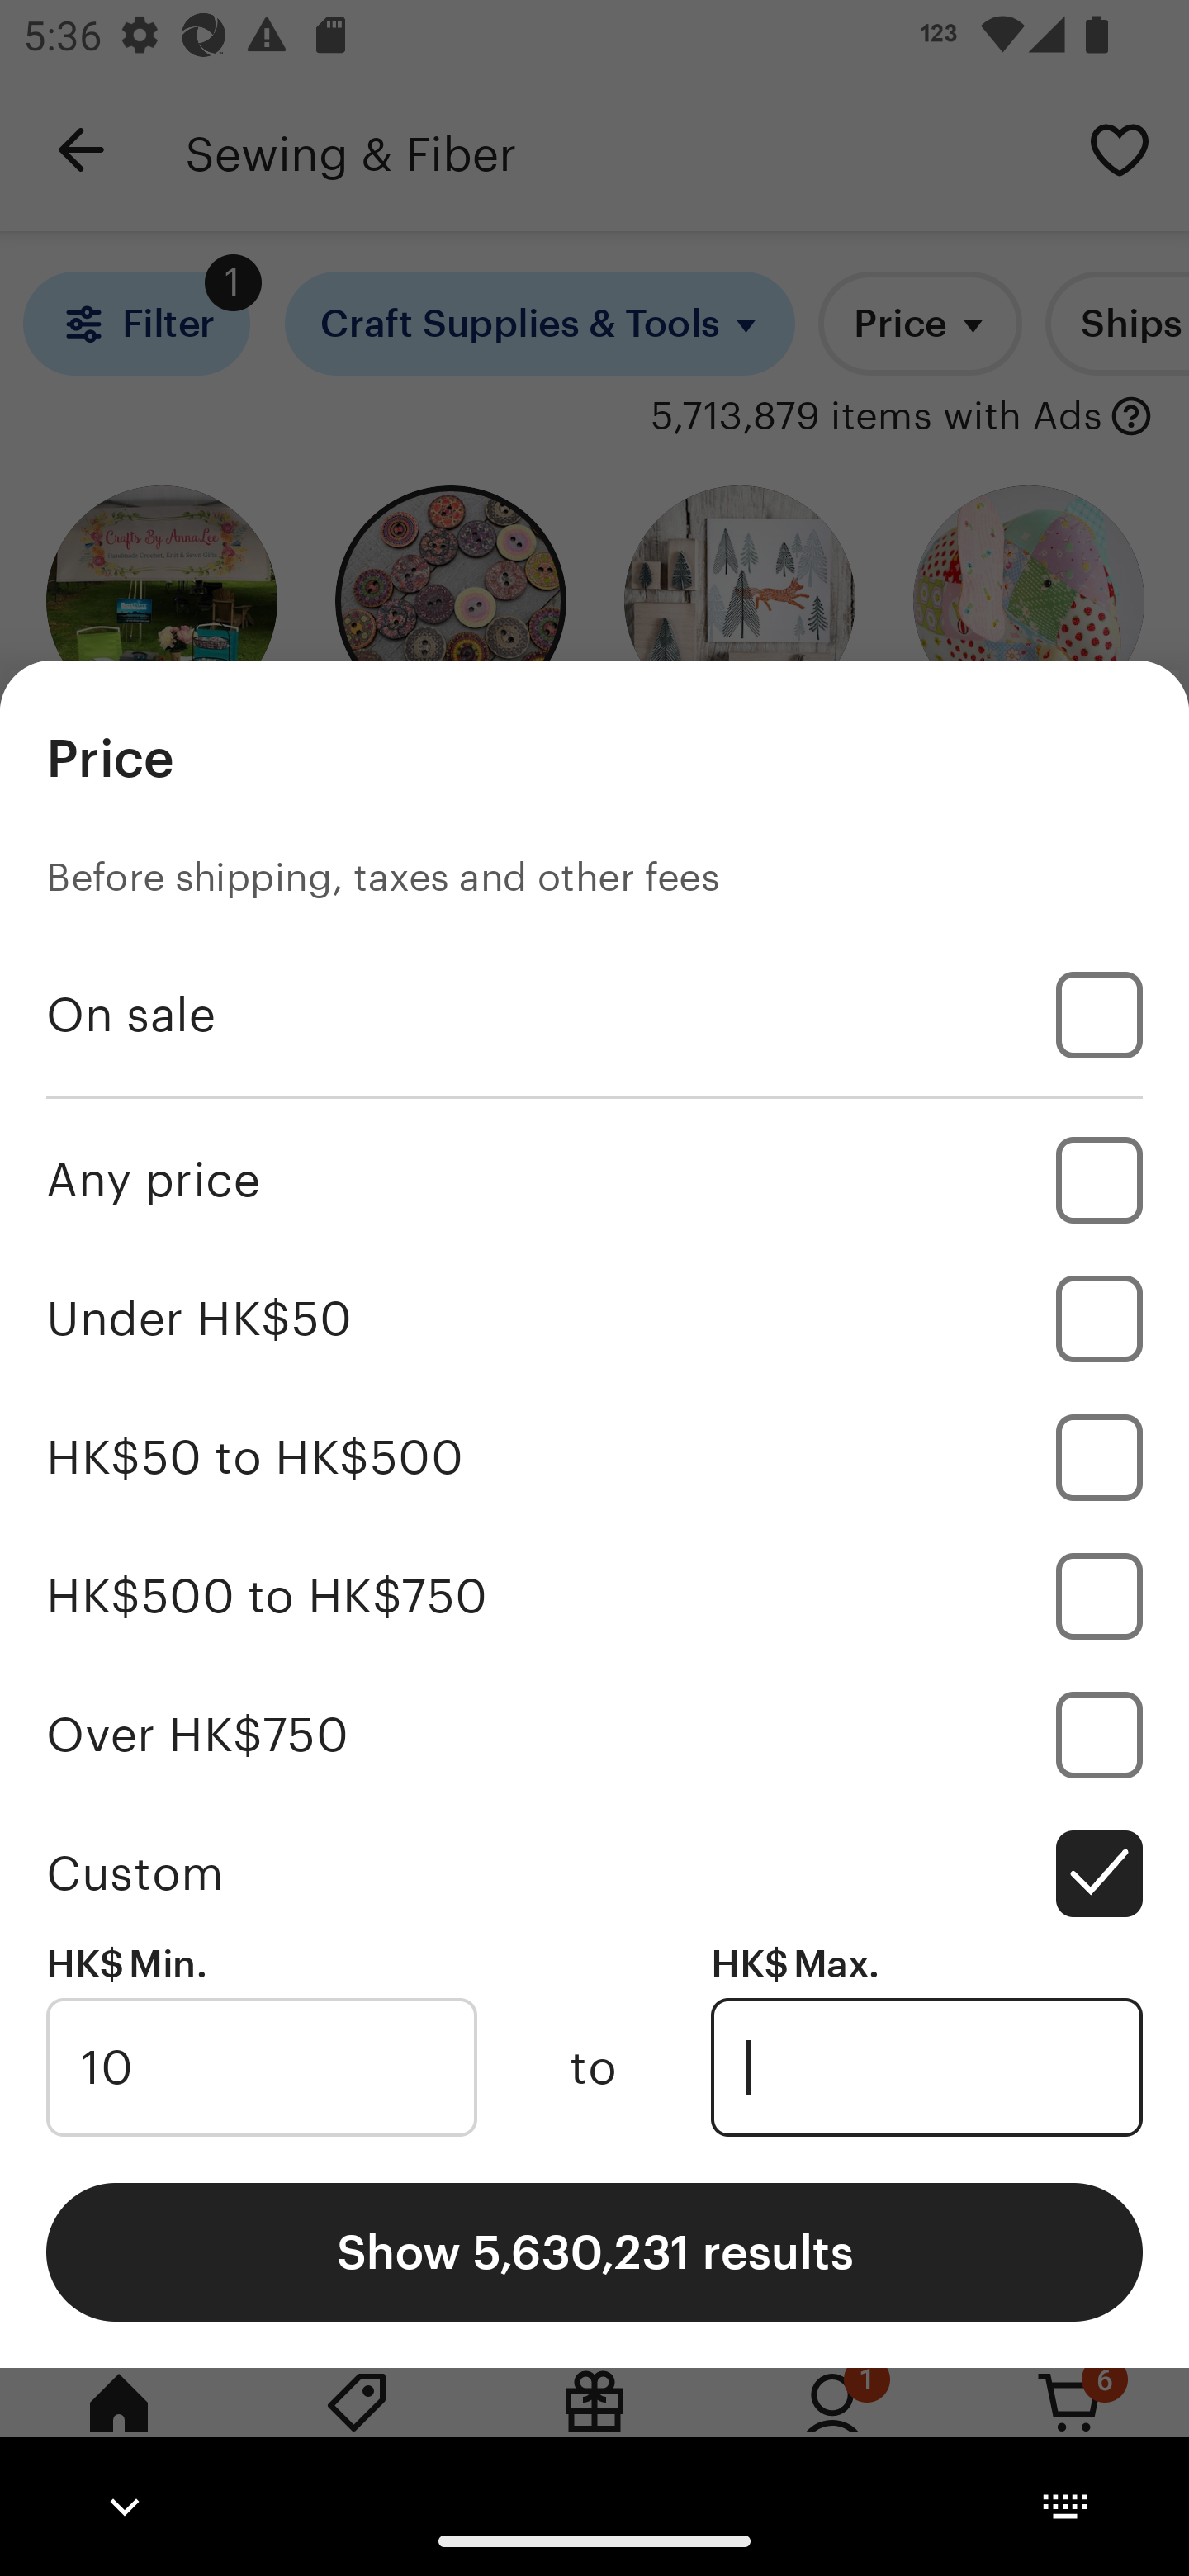  Describe the element at coordinates (594, 1015) in the screenshot. I see `On sale` at that location.